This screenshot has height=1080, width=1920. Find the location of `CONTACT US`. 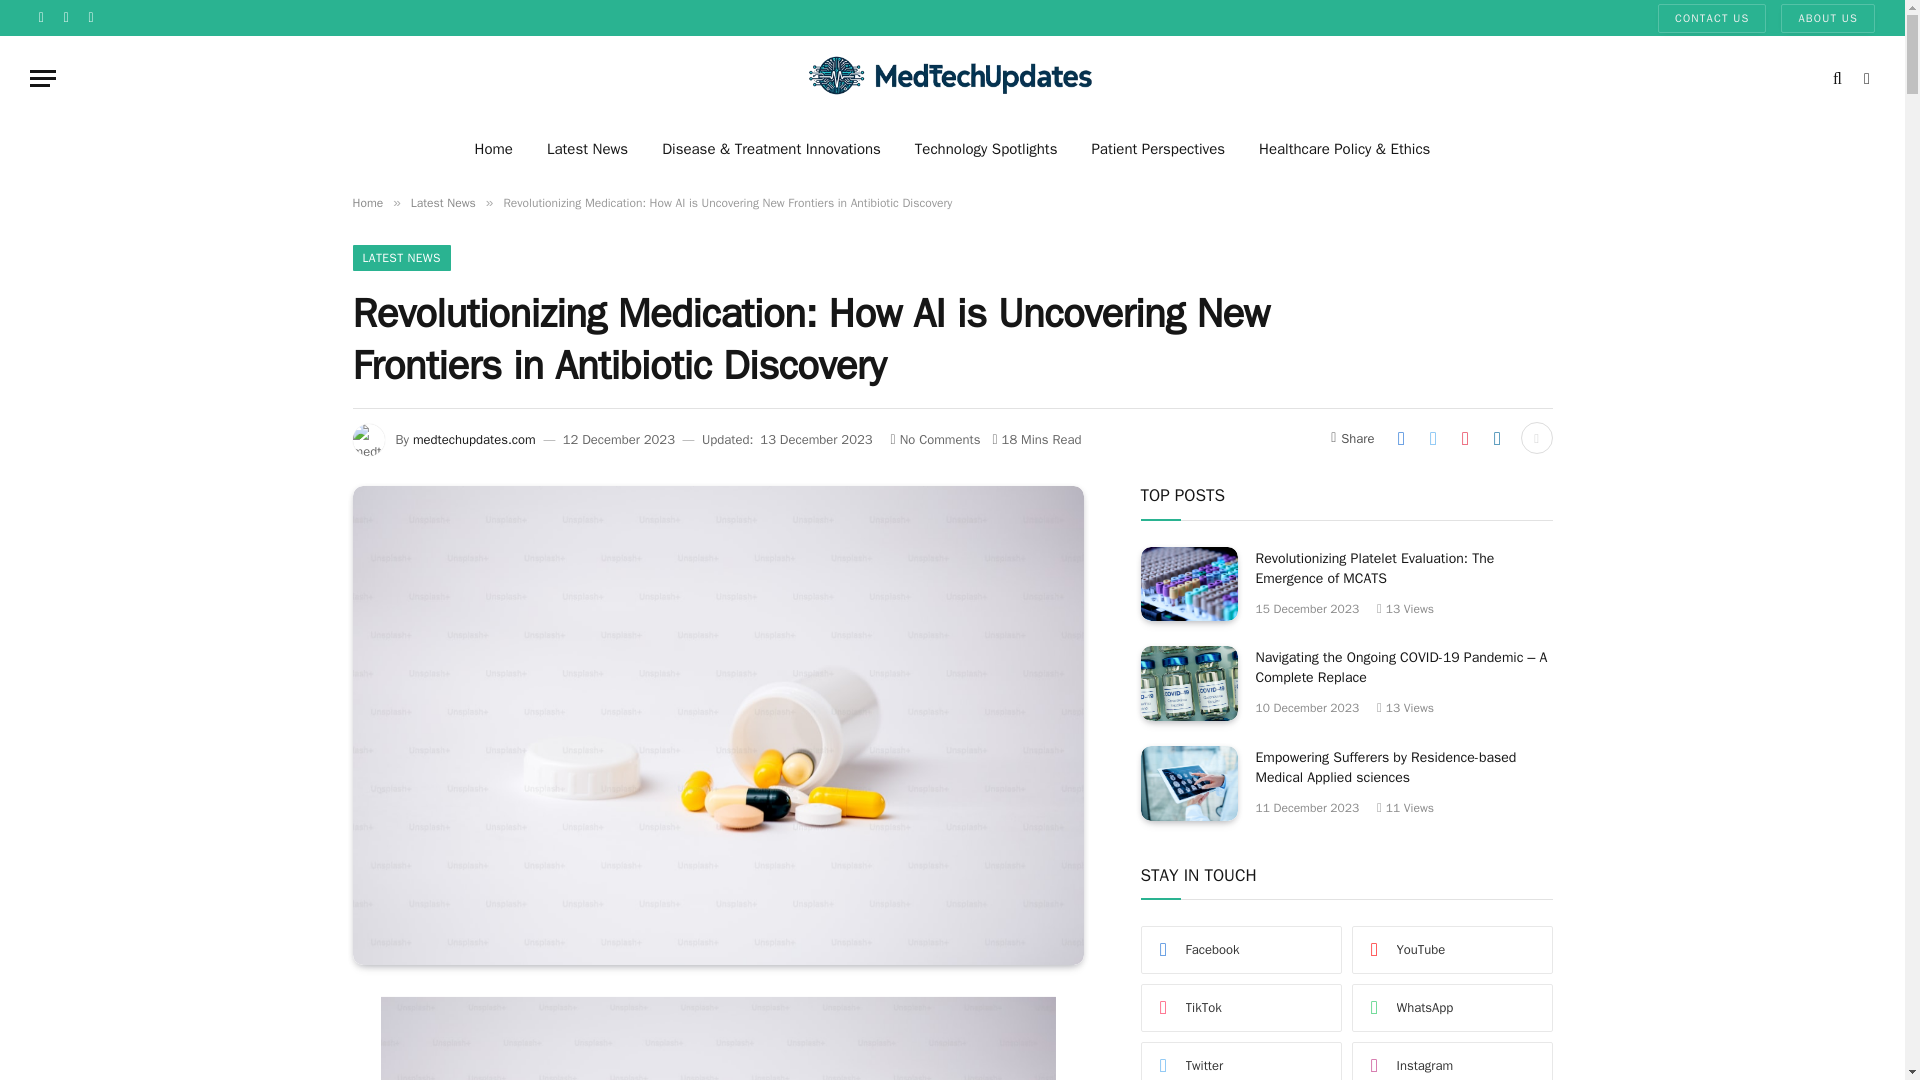

CONTACT US is located at coordinates (1712, 18).